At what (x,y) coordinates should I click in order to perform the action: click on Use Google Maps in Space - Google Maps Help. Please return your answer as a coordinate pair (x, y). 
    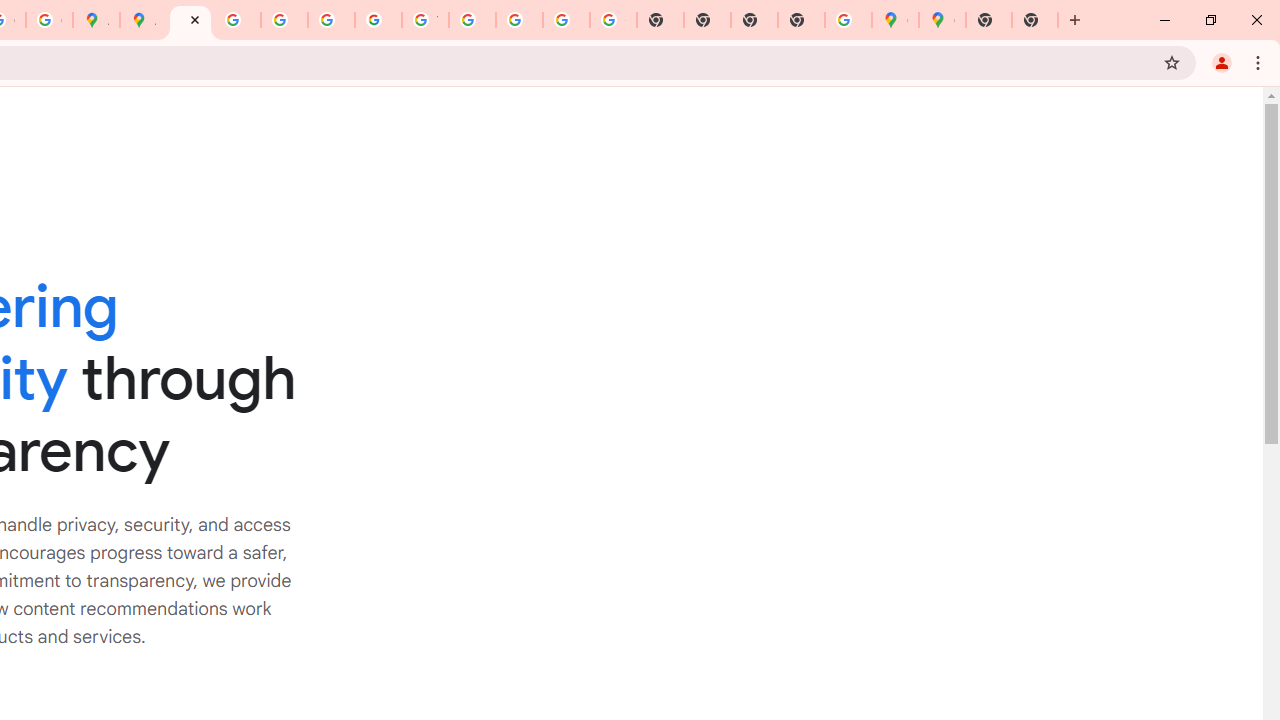
    Looking at the image, I should click on (848, 20).